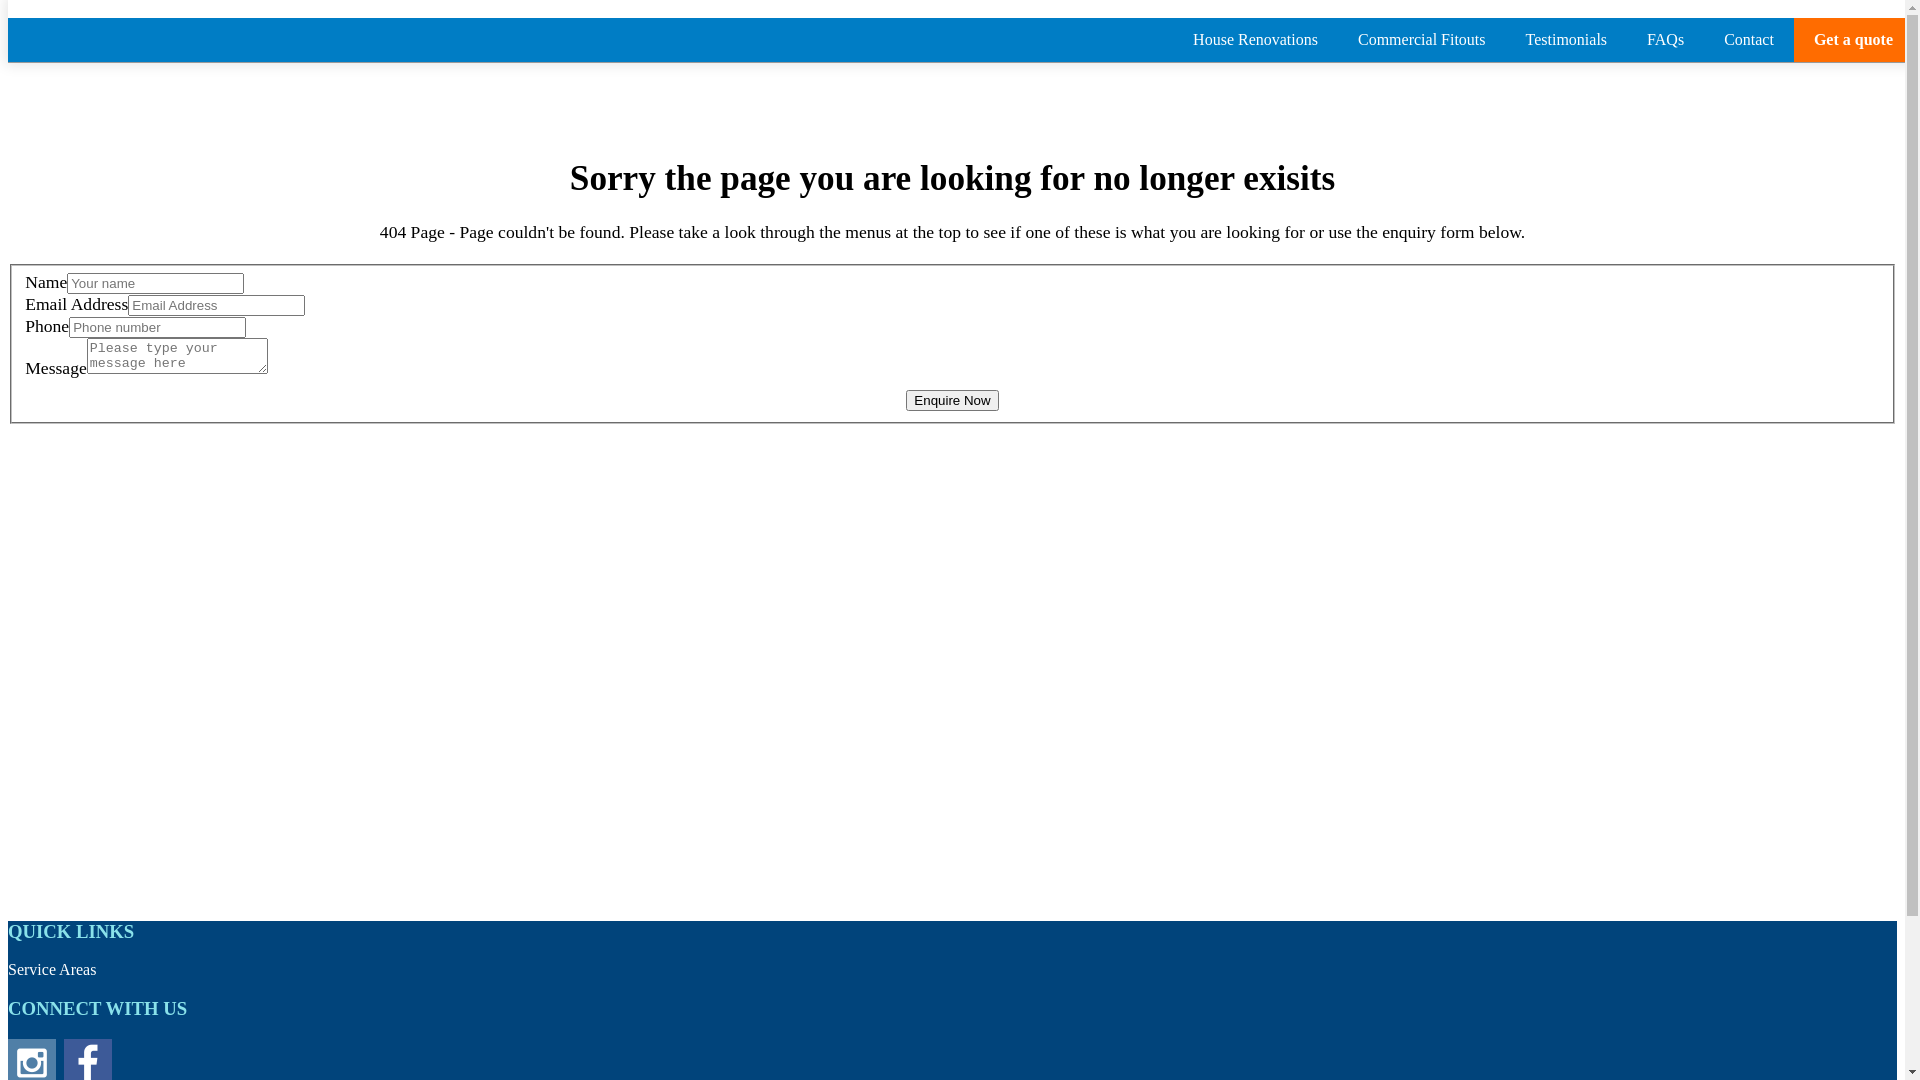 The image size is (1920, 1080). Describe the element at coordinates (1567, 40) in the screenshot. I see `Testimonials` at that location.